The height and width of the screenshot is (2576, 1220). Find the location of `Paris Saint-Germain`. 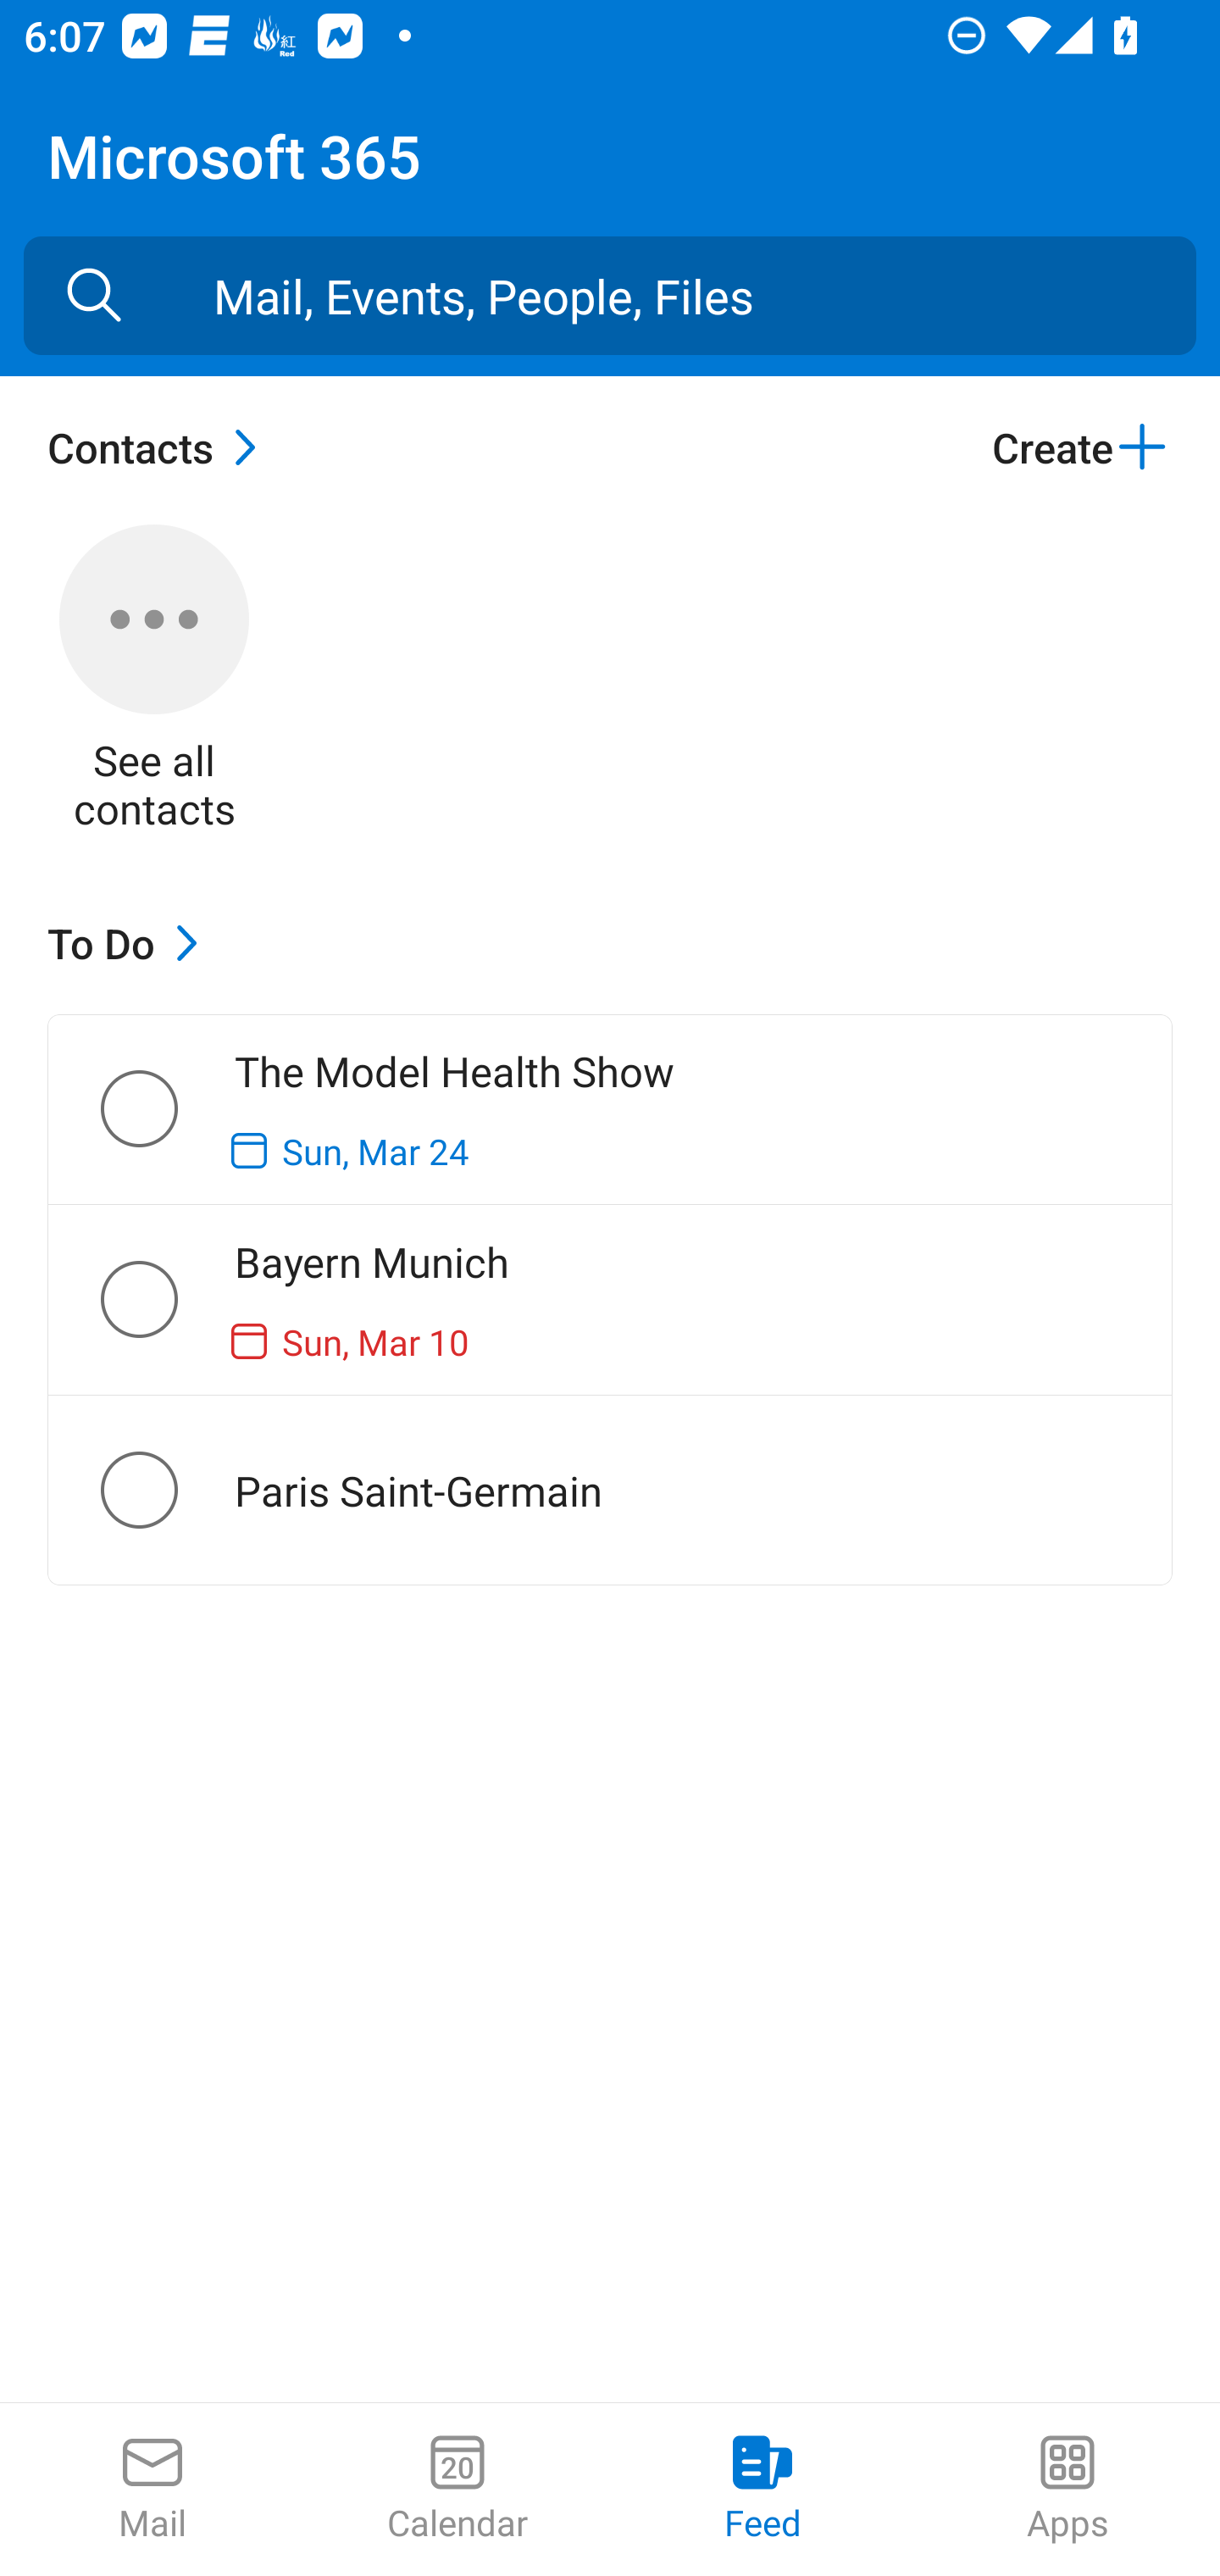

Paris Saint-Germain is located at coordinates (166, 1490).